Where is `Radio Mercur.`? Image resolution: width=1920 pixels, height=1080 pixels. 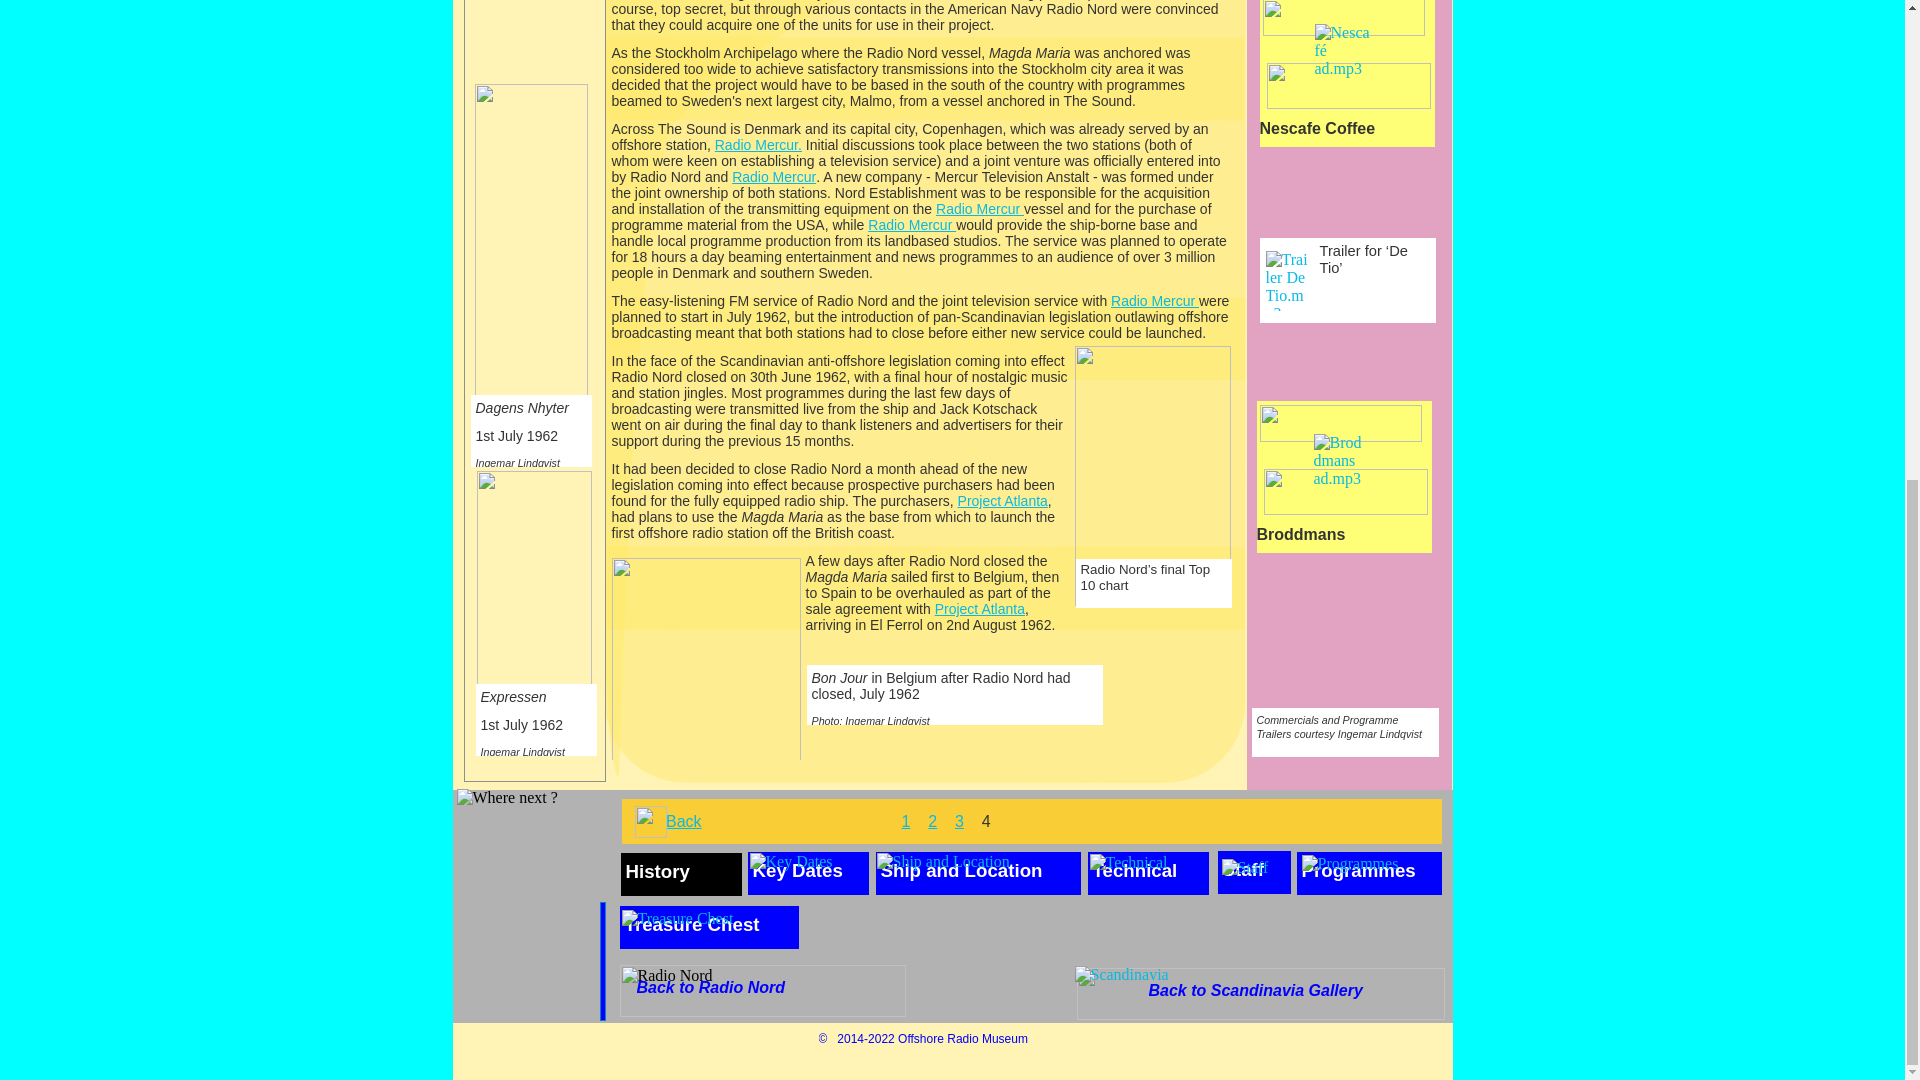
Radio Mercur. is located at coordinates (758, 145).